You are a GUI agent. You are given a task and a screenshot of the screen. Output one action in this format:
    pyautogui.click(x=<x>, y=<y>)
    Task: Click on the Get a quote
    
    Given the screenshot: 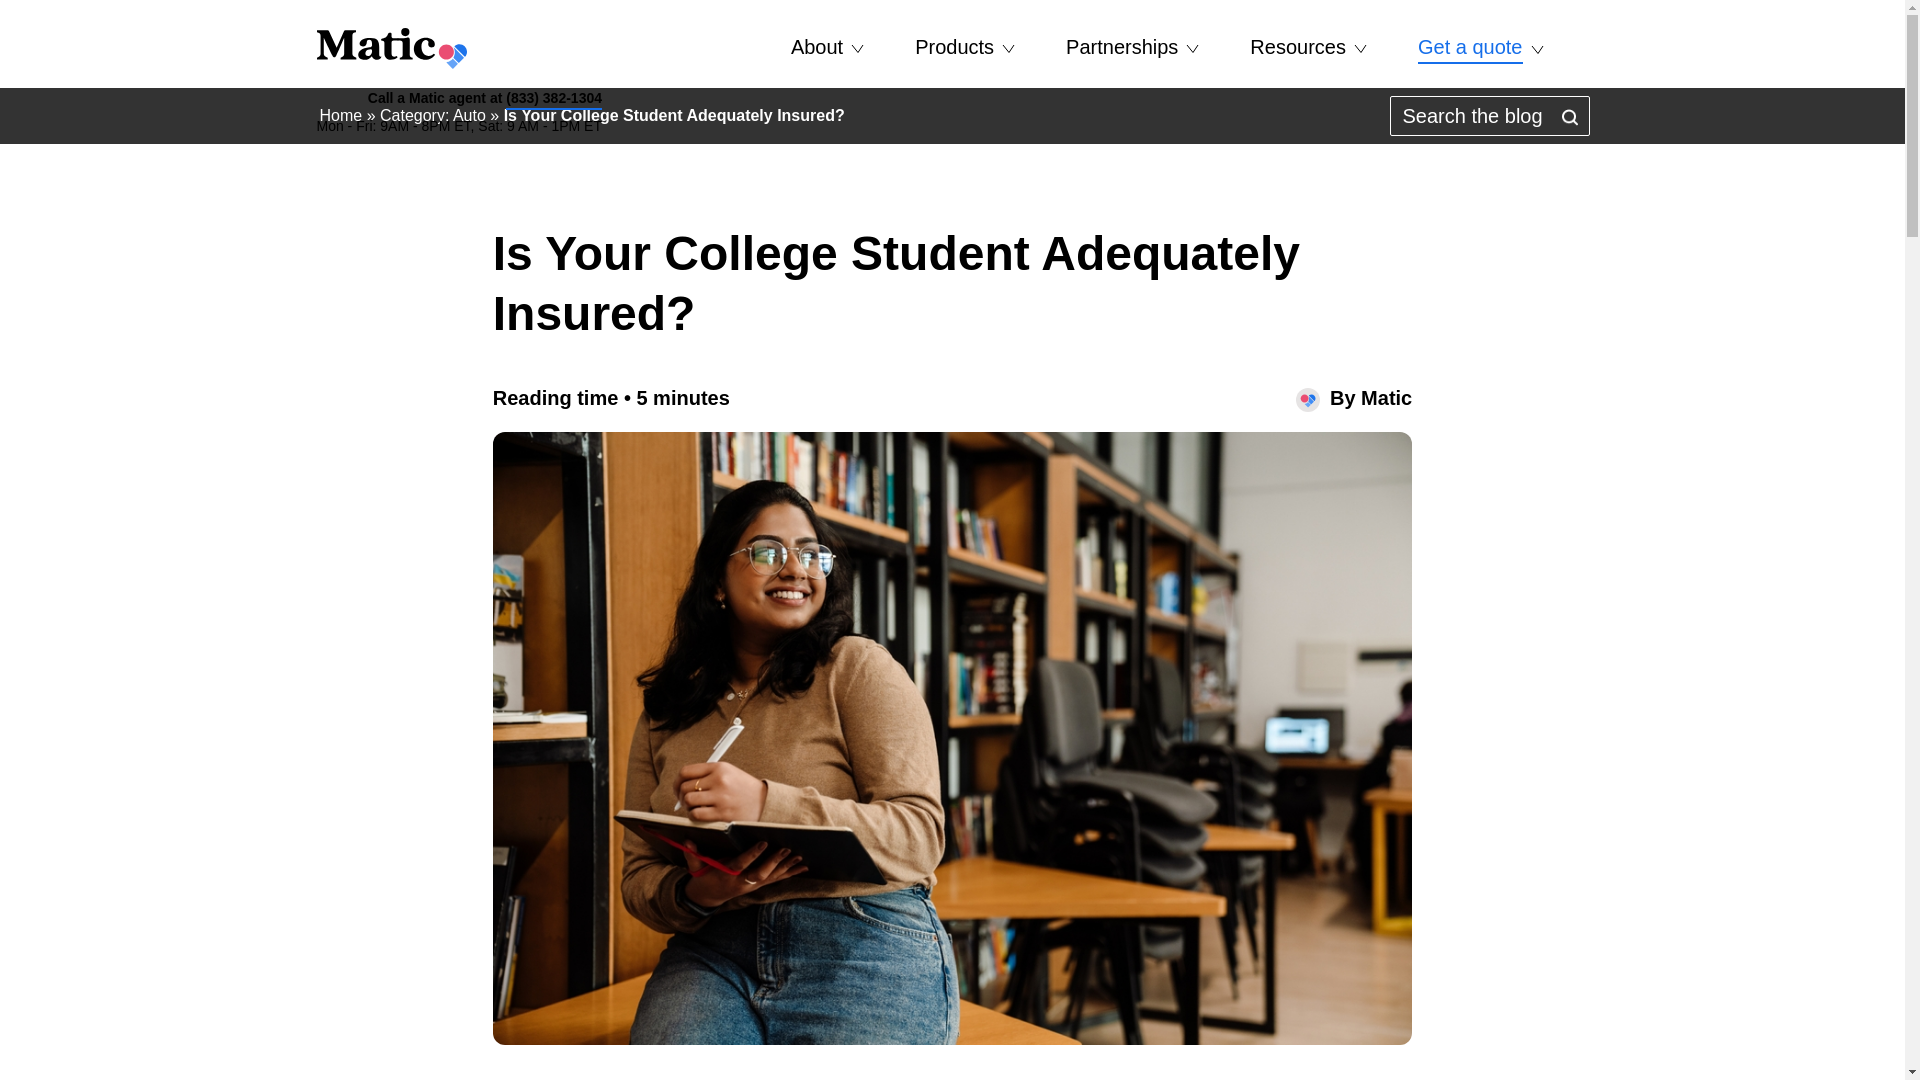 What is the action you would take?
    pyautogui.click(x=1480, y=48)
    